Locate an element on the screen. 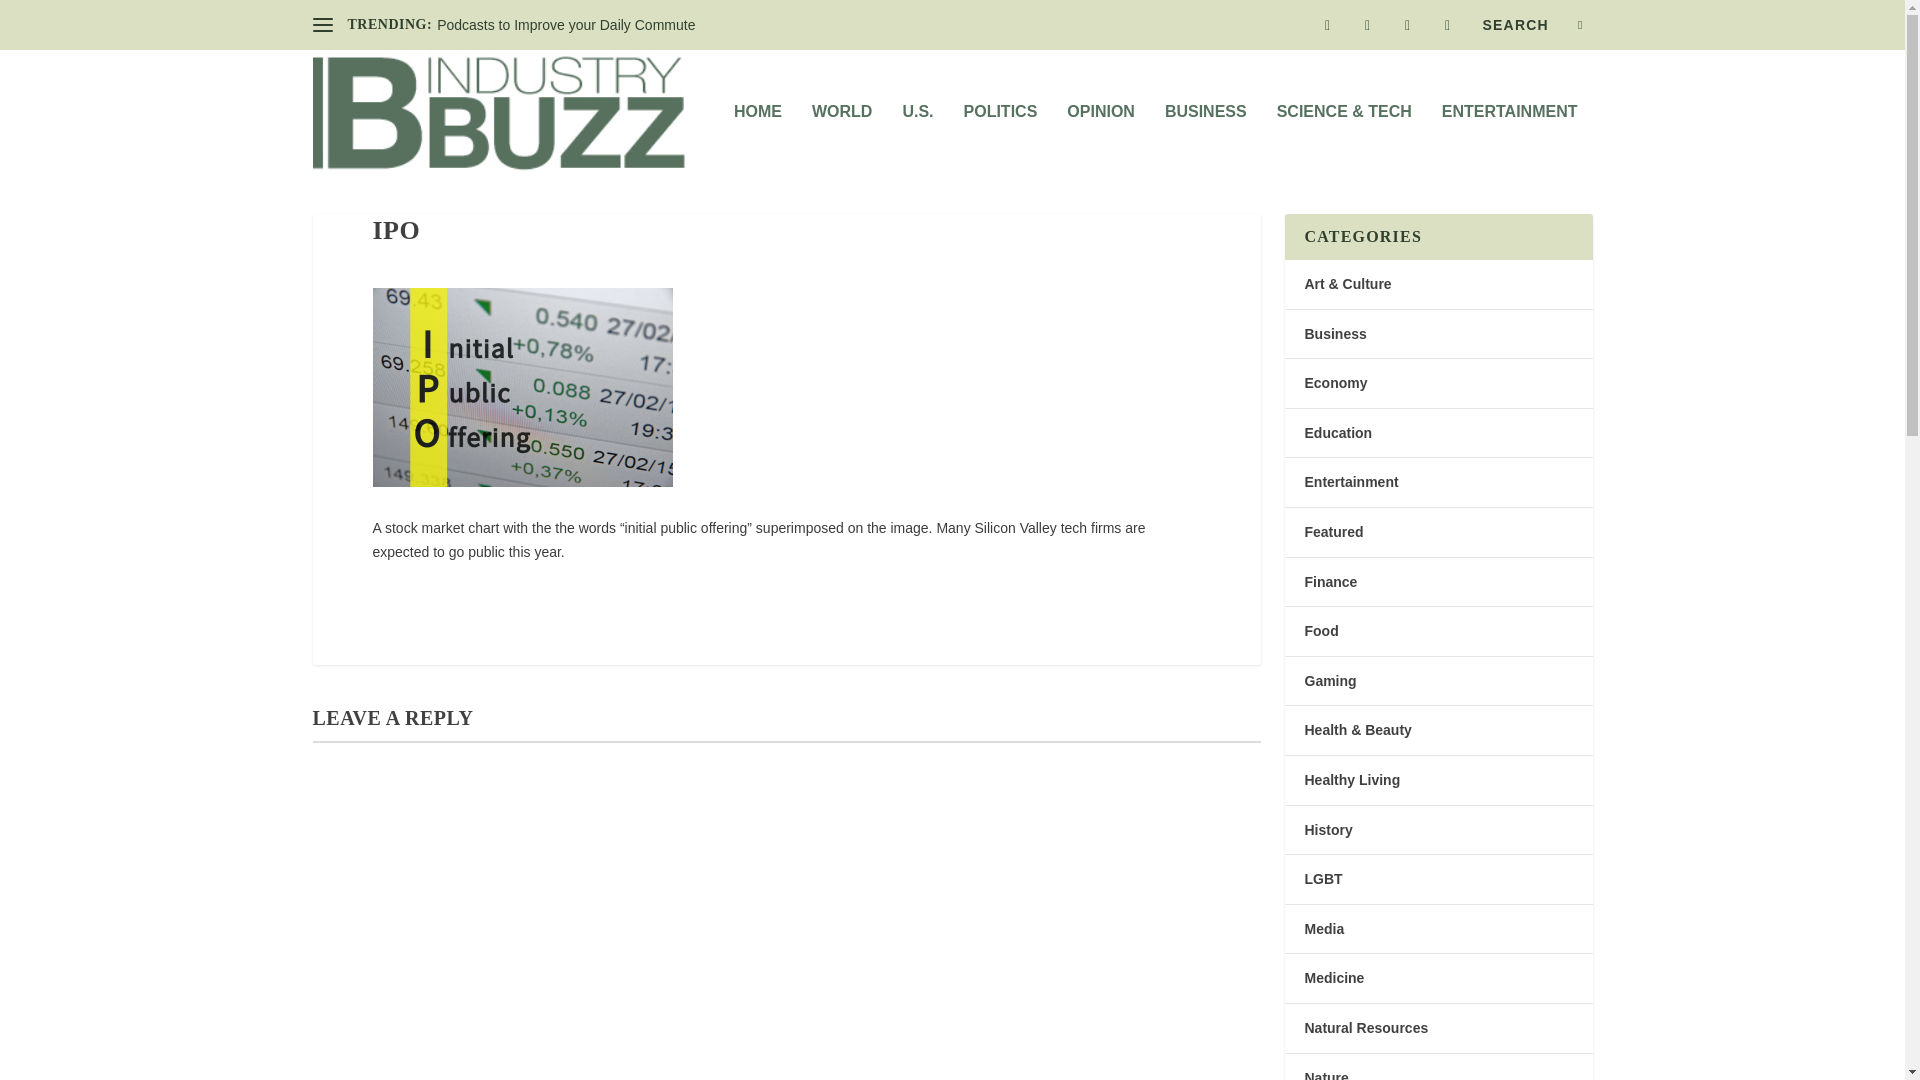 This screenshot has width=1920, height=1080. Search for: is located at coordinates (1532, 24).